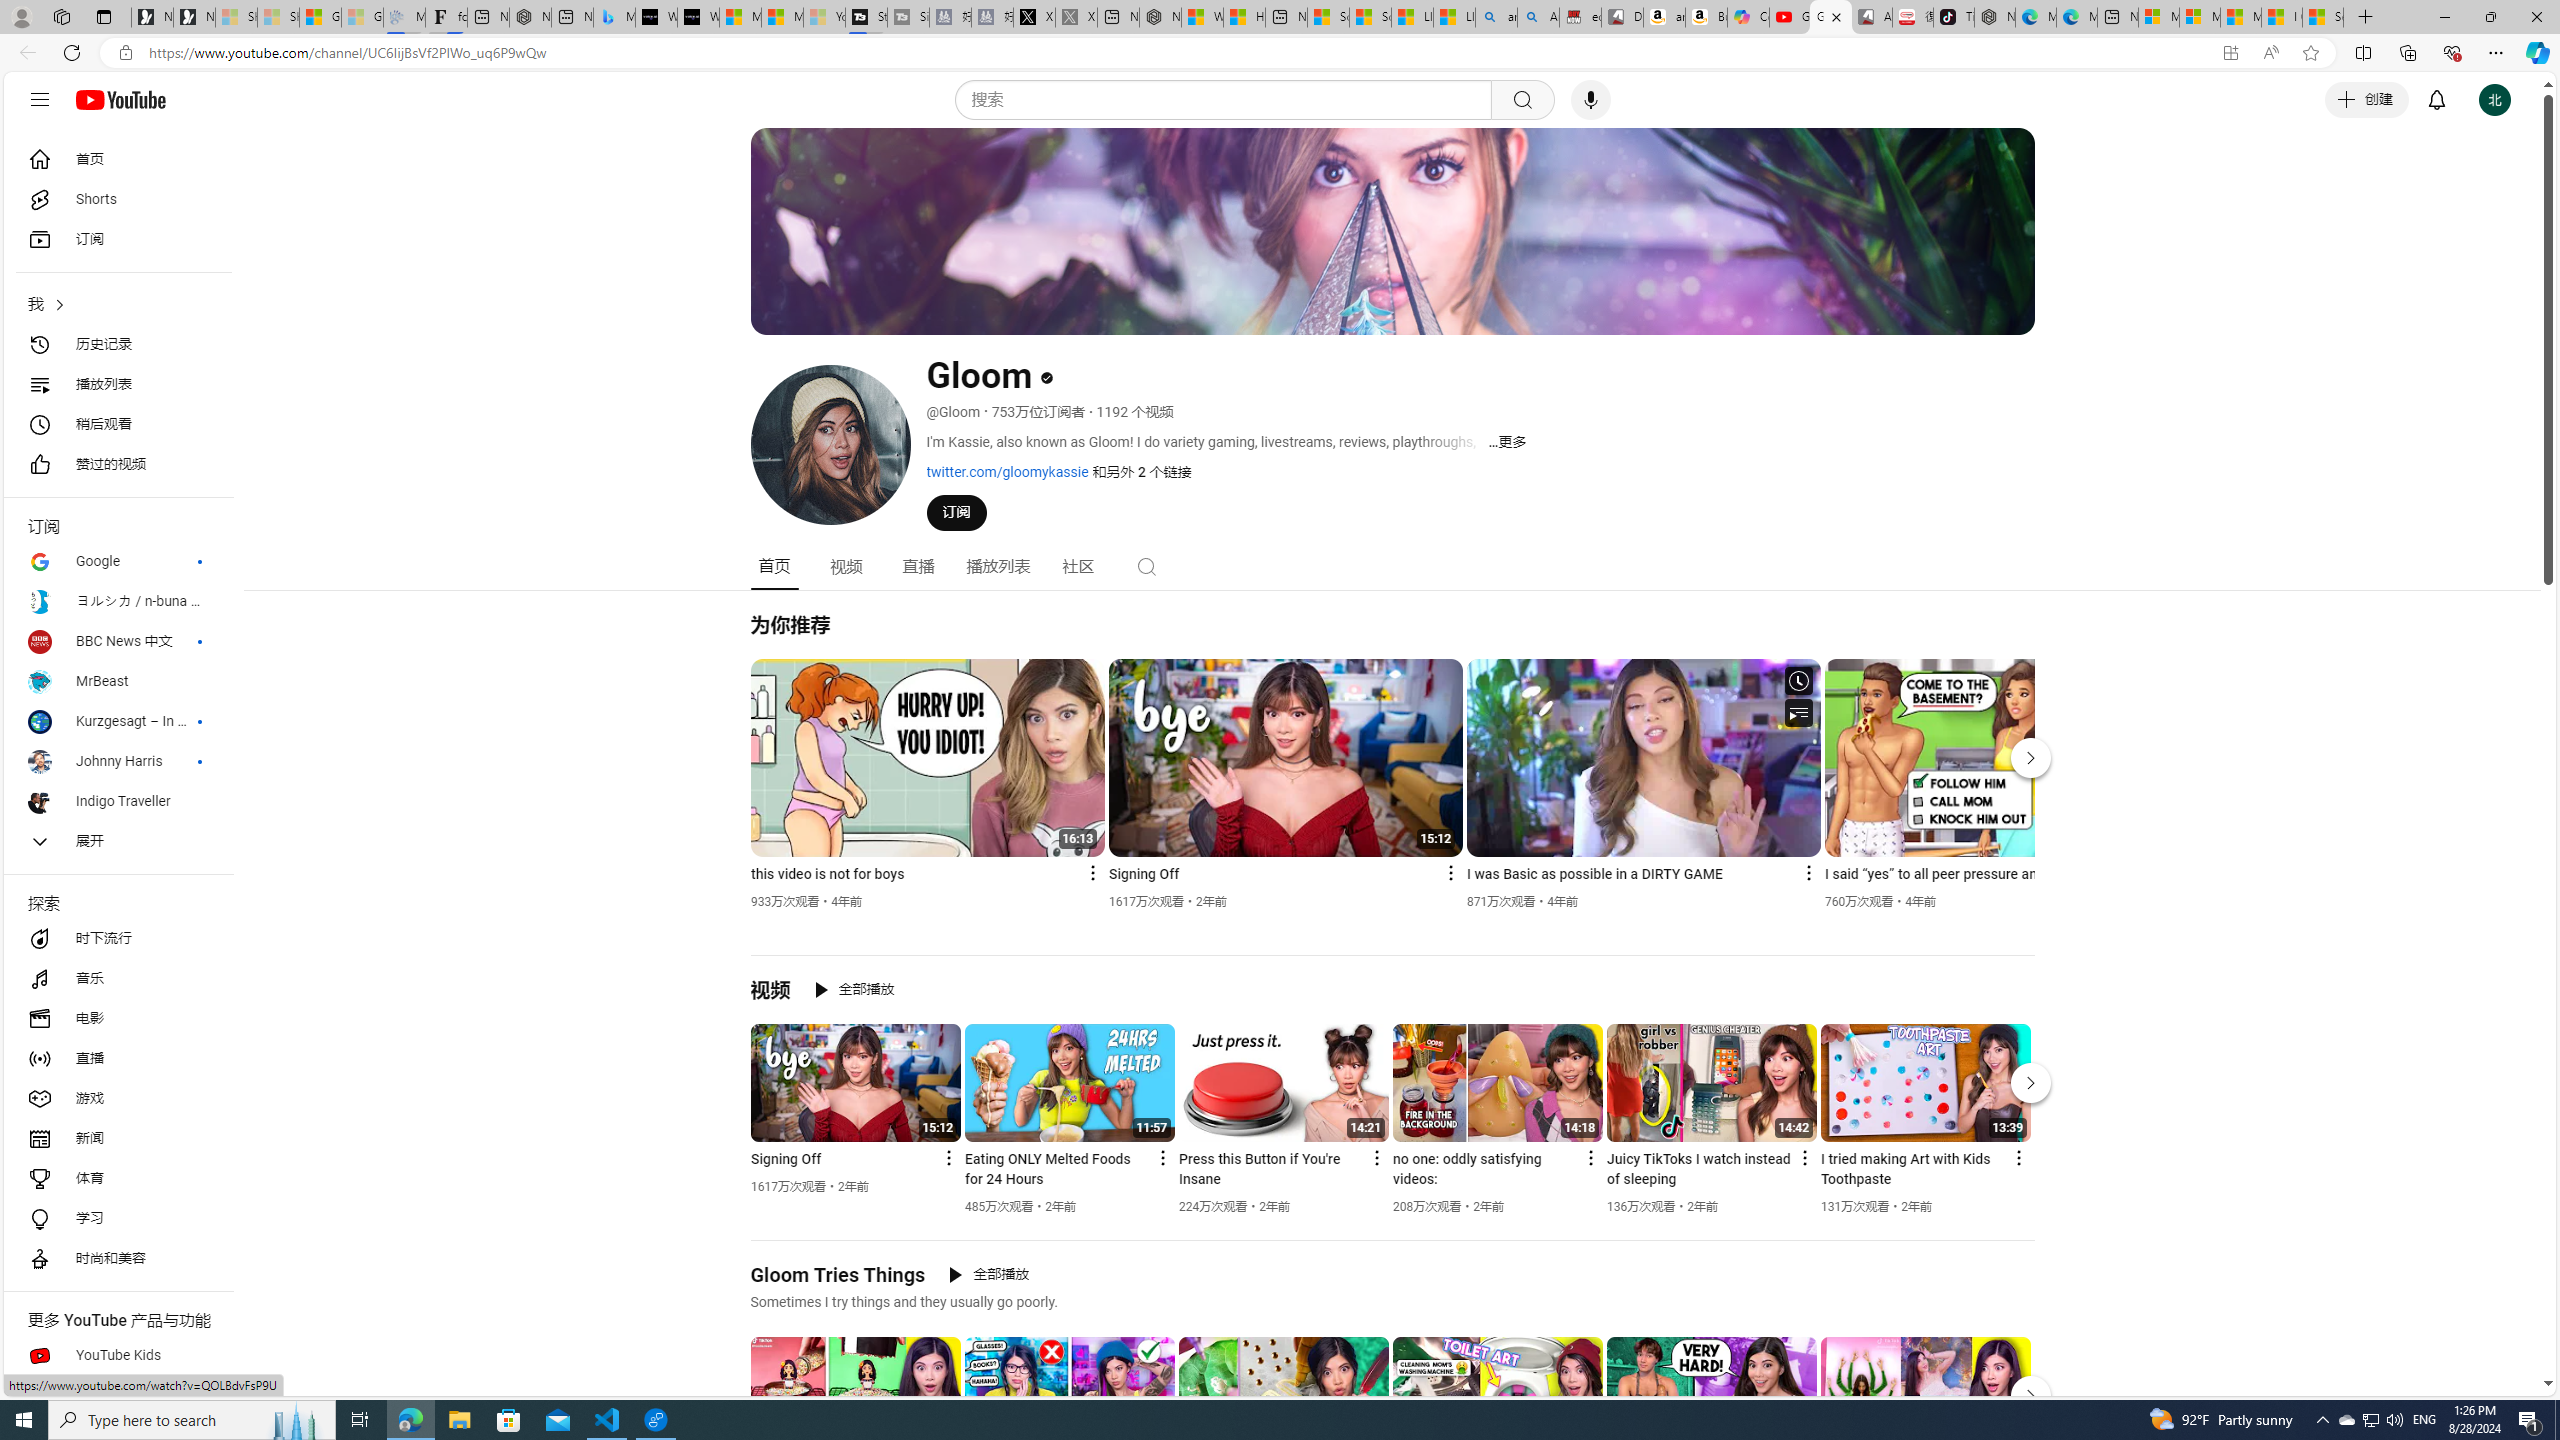 This screenshot has height=1440, width=2560. I want to click on Indigo Traveller, so click(118, 802).